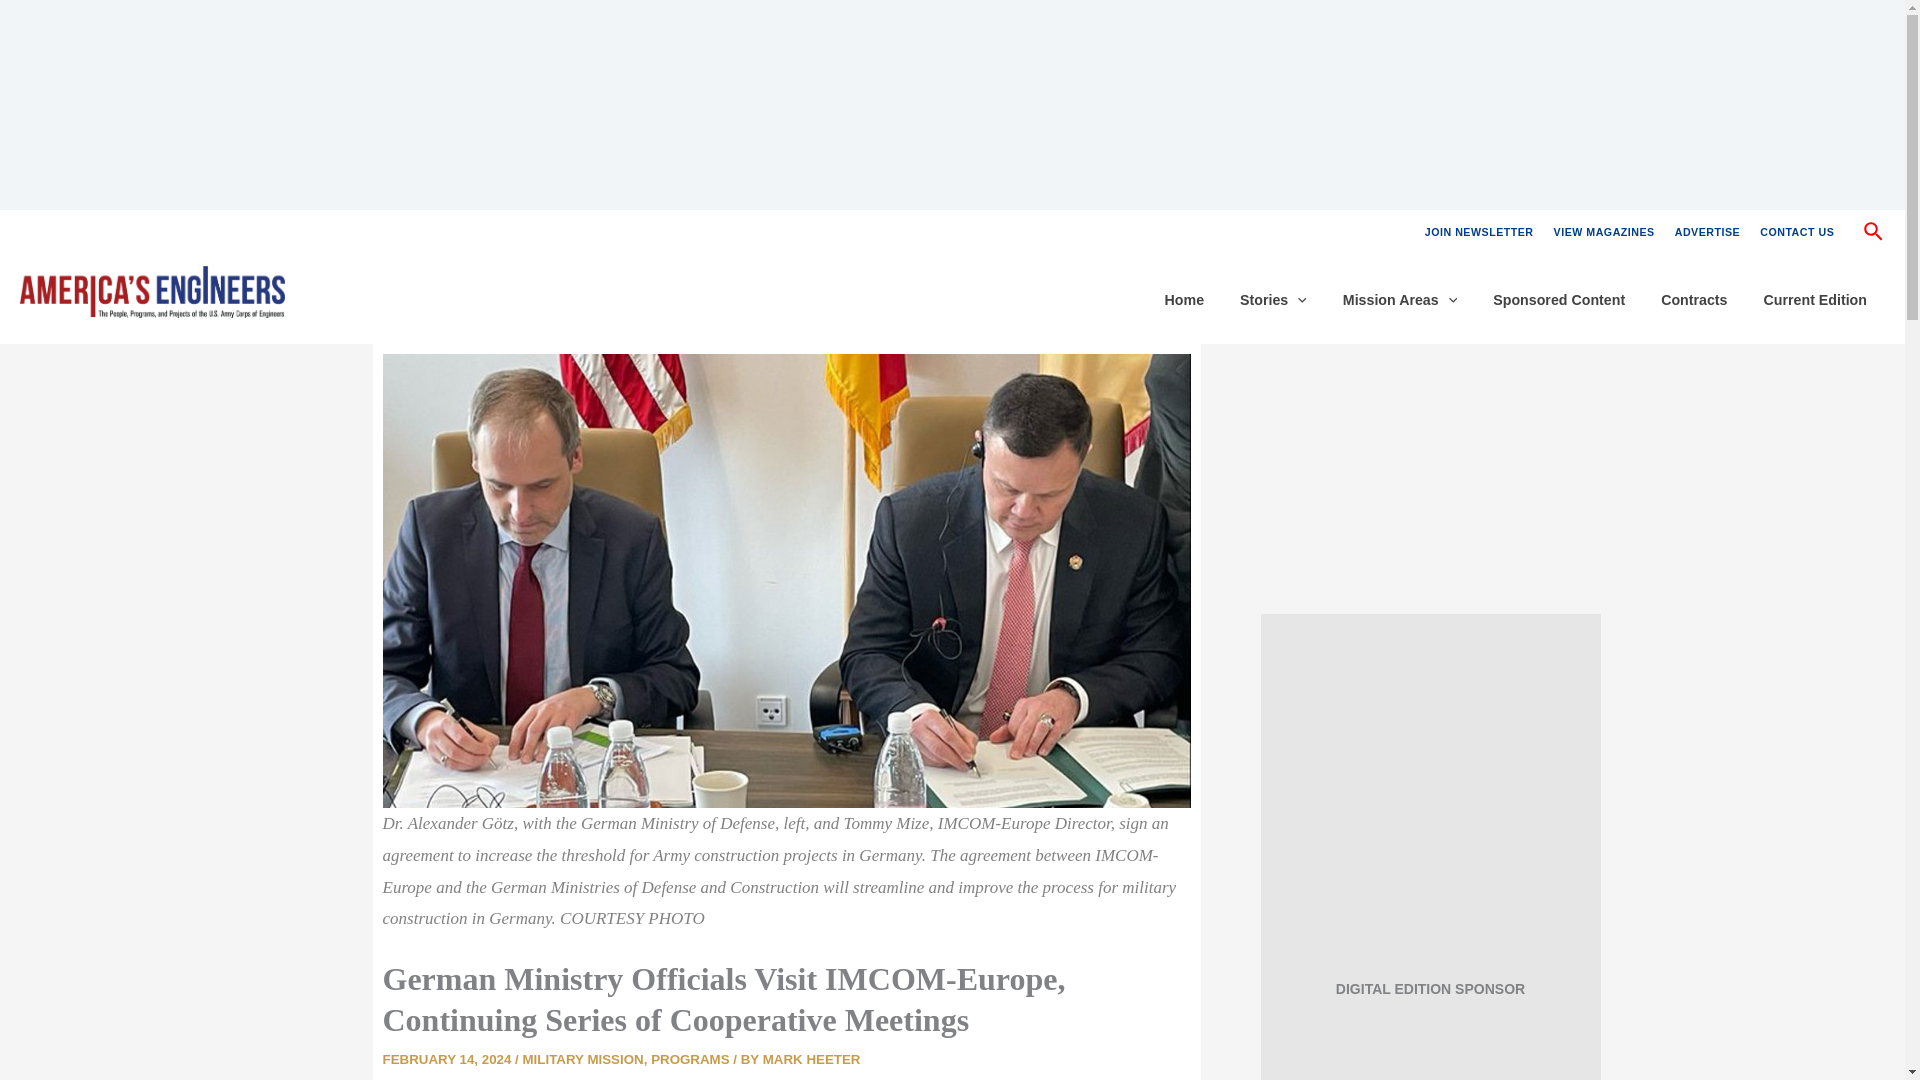 The image size is (1920, 1080). What do you see at coordinates (1796, 232) in the screenshot?
I see `CONTACT US` at bounding box center [1796, 232].